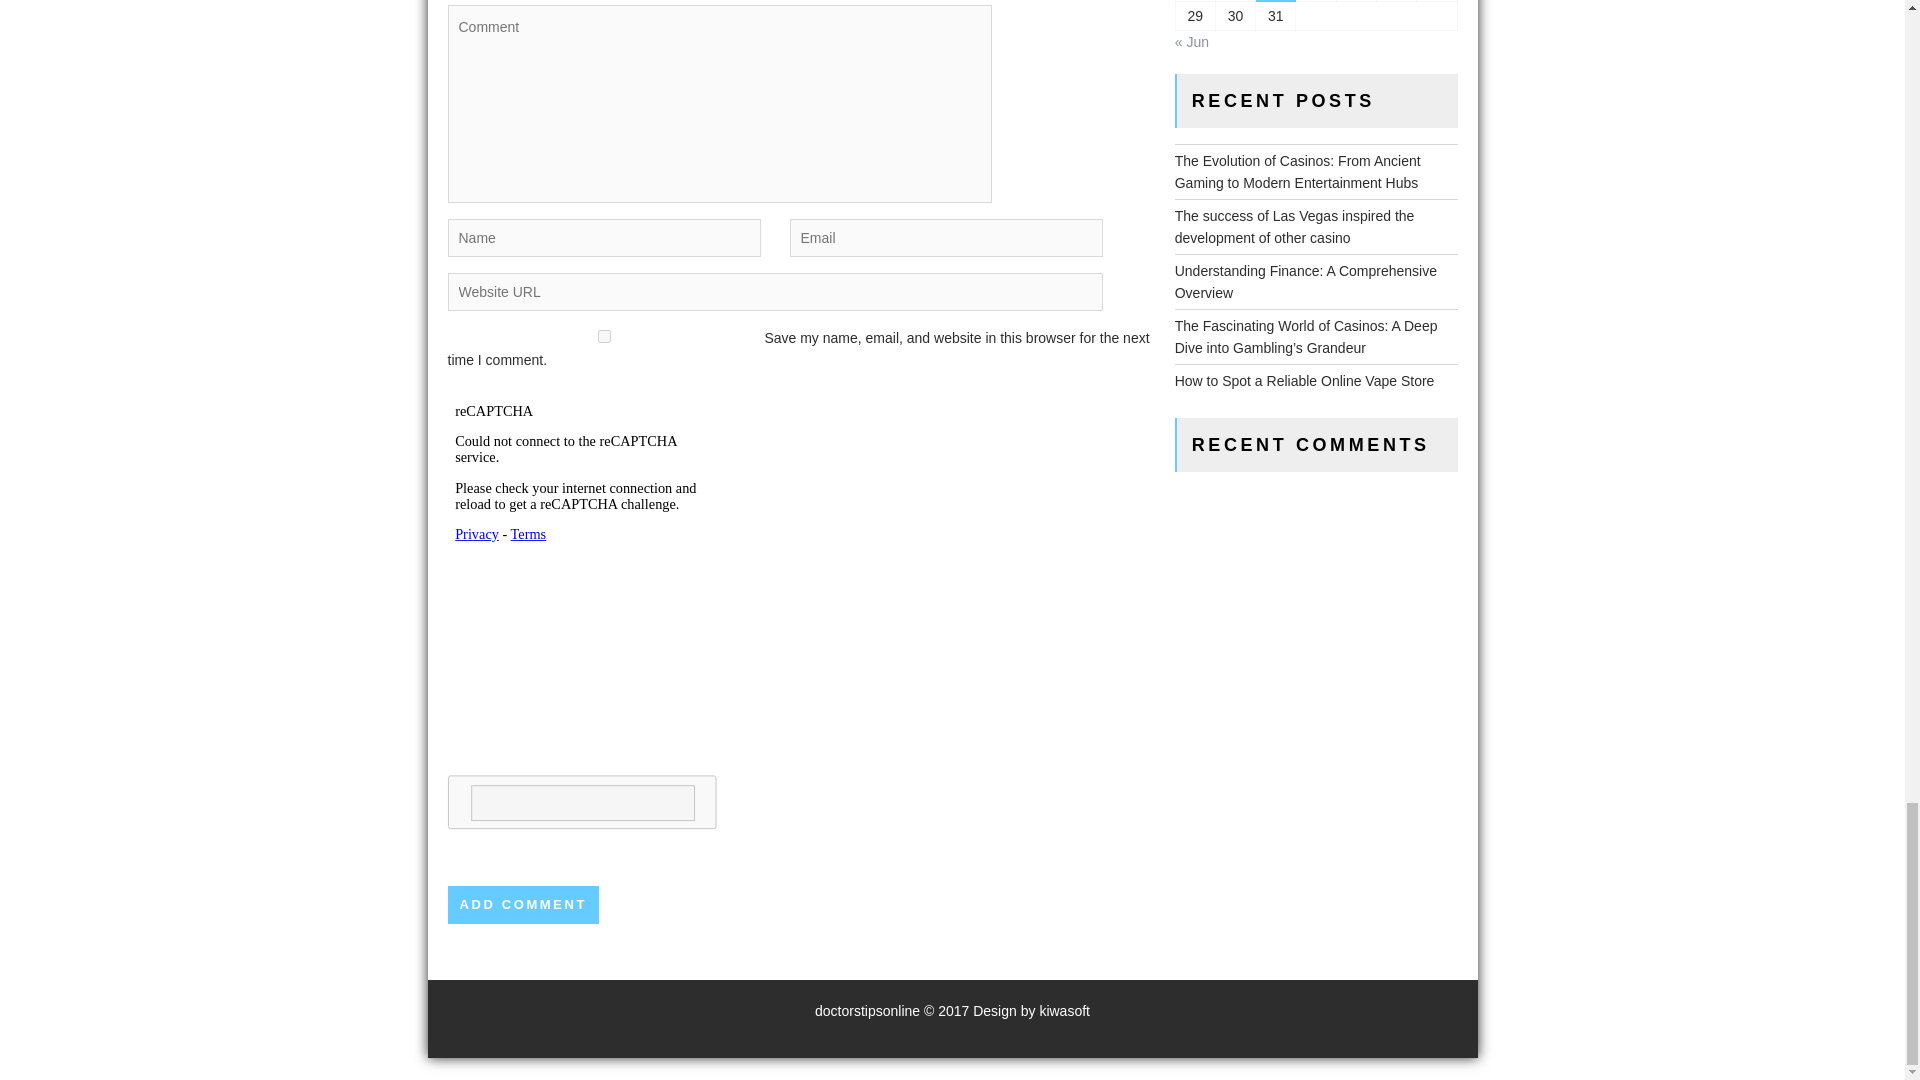 This screenshot has height=1080, width=1920. What do you see at coordinates (523, 904) in the screenshot?
I see `Add Comment` at bounding box center [523, 904].